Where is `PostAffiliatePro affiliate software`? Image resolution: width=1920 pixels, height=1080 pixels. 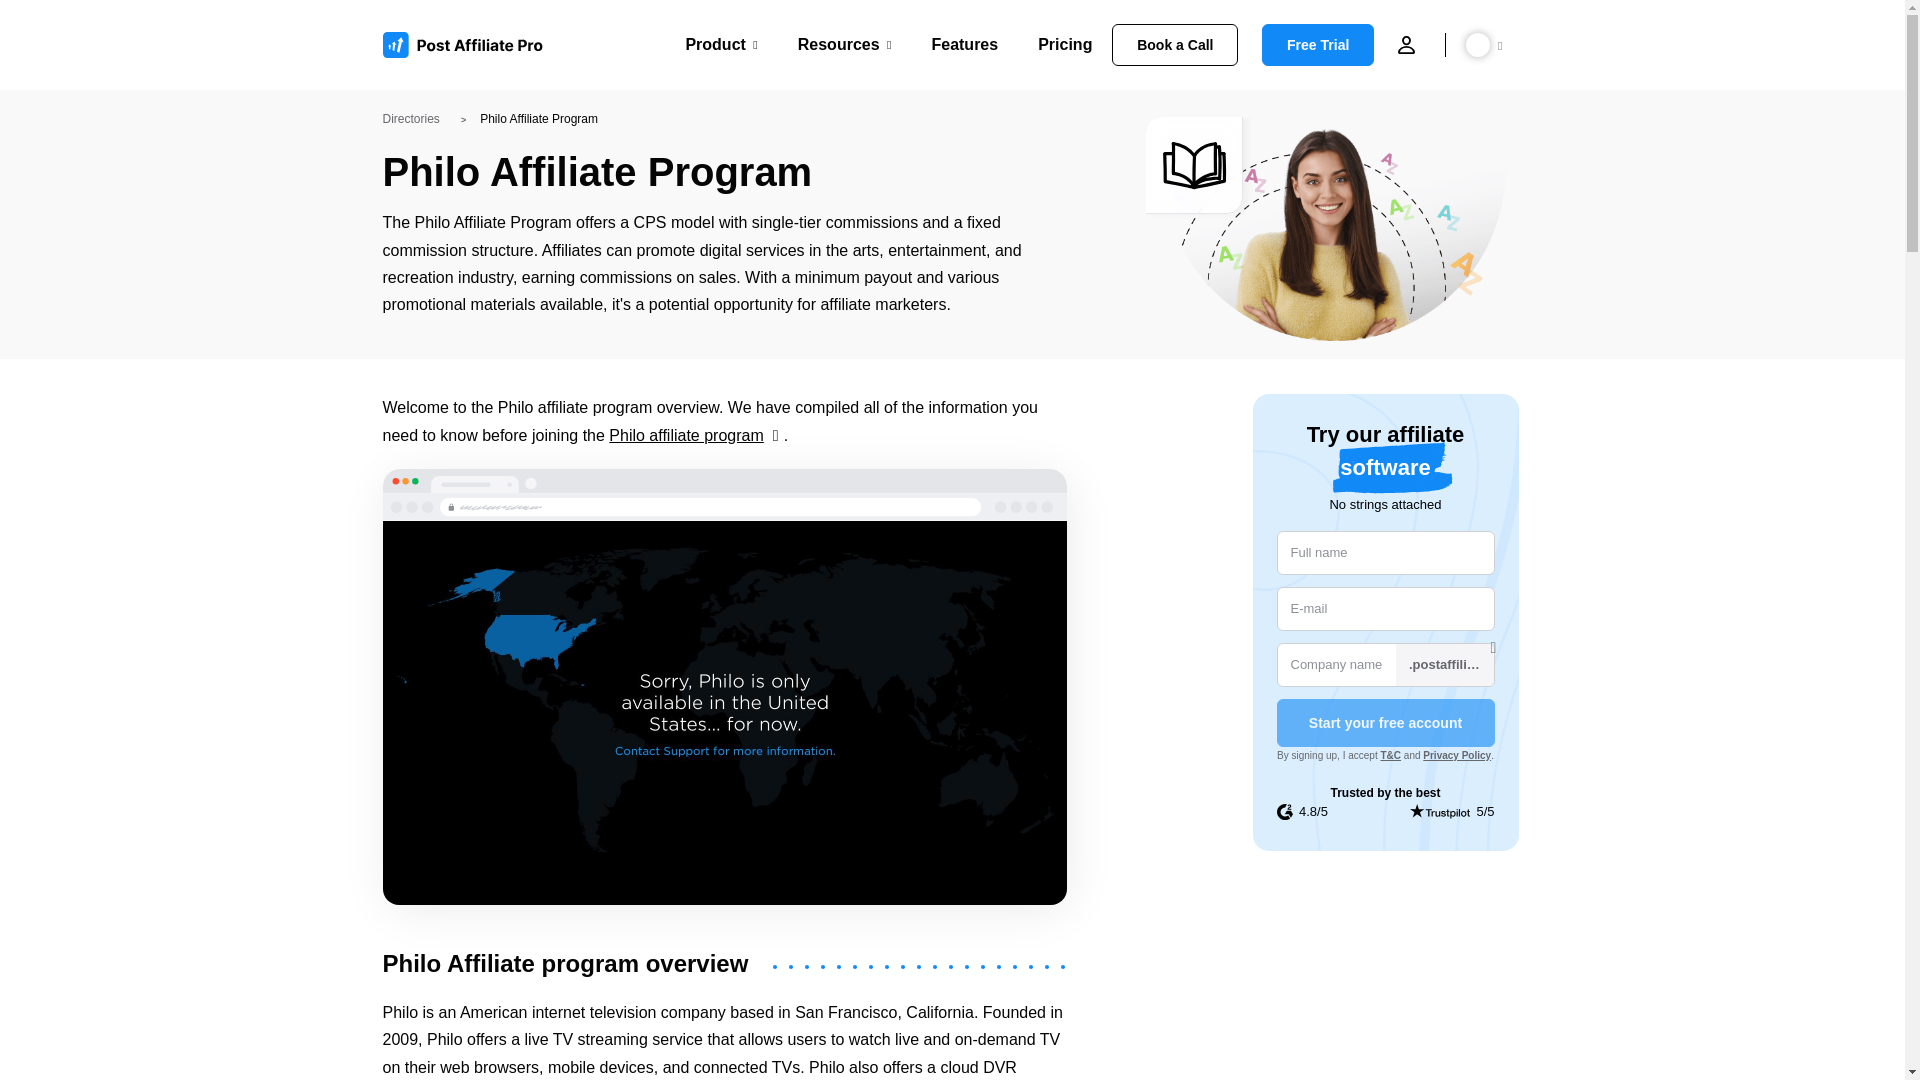
PostAffiliatePro affiliate software is located at coordinates (469, 45).